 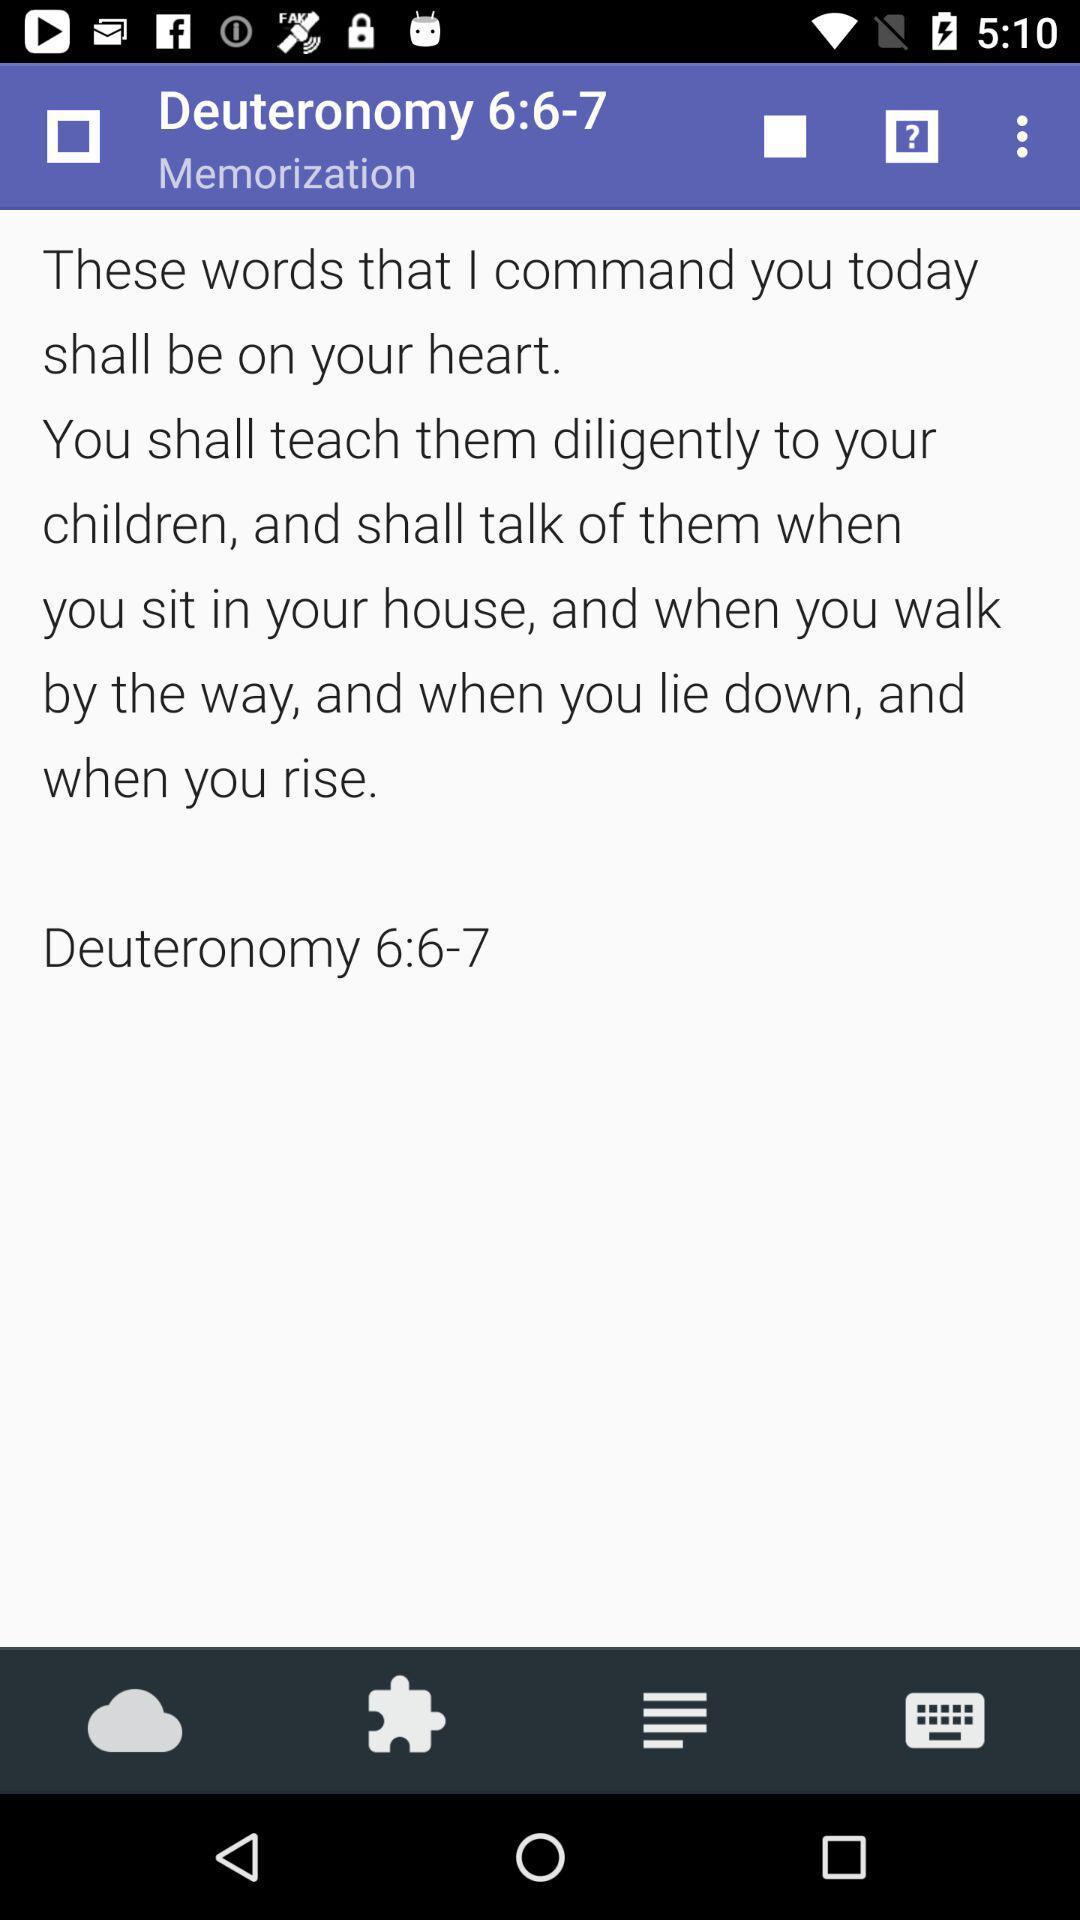 What do you see at coordinates (135, 1720) in the screenshot?
I see `select item below the these words that` at bounding box center [135, 1720].